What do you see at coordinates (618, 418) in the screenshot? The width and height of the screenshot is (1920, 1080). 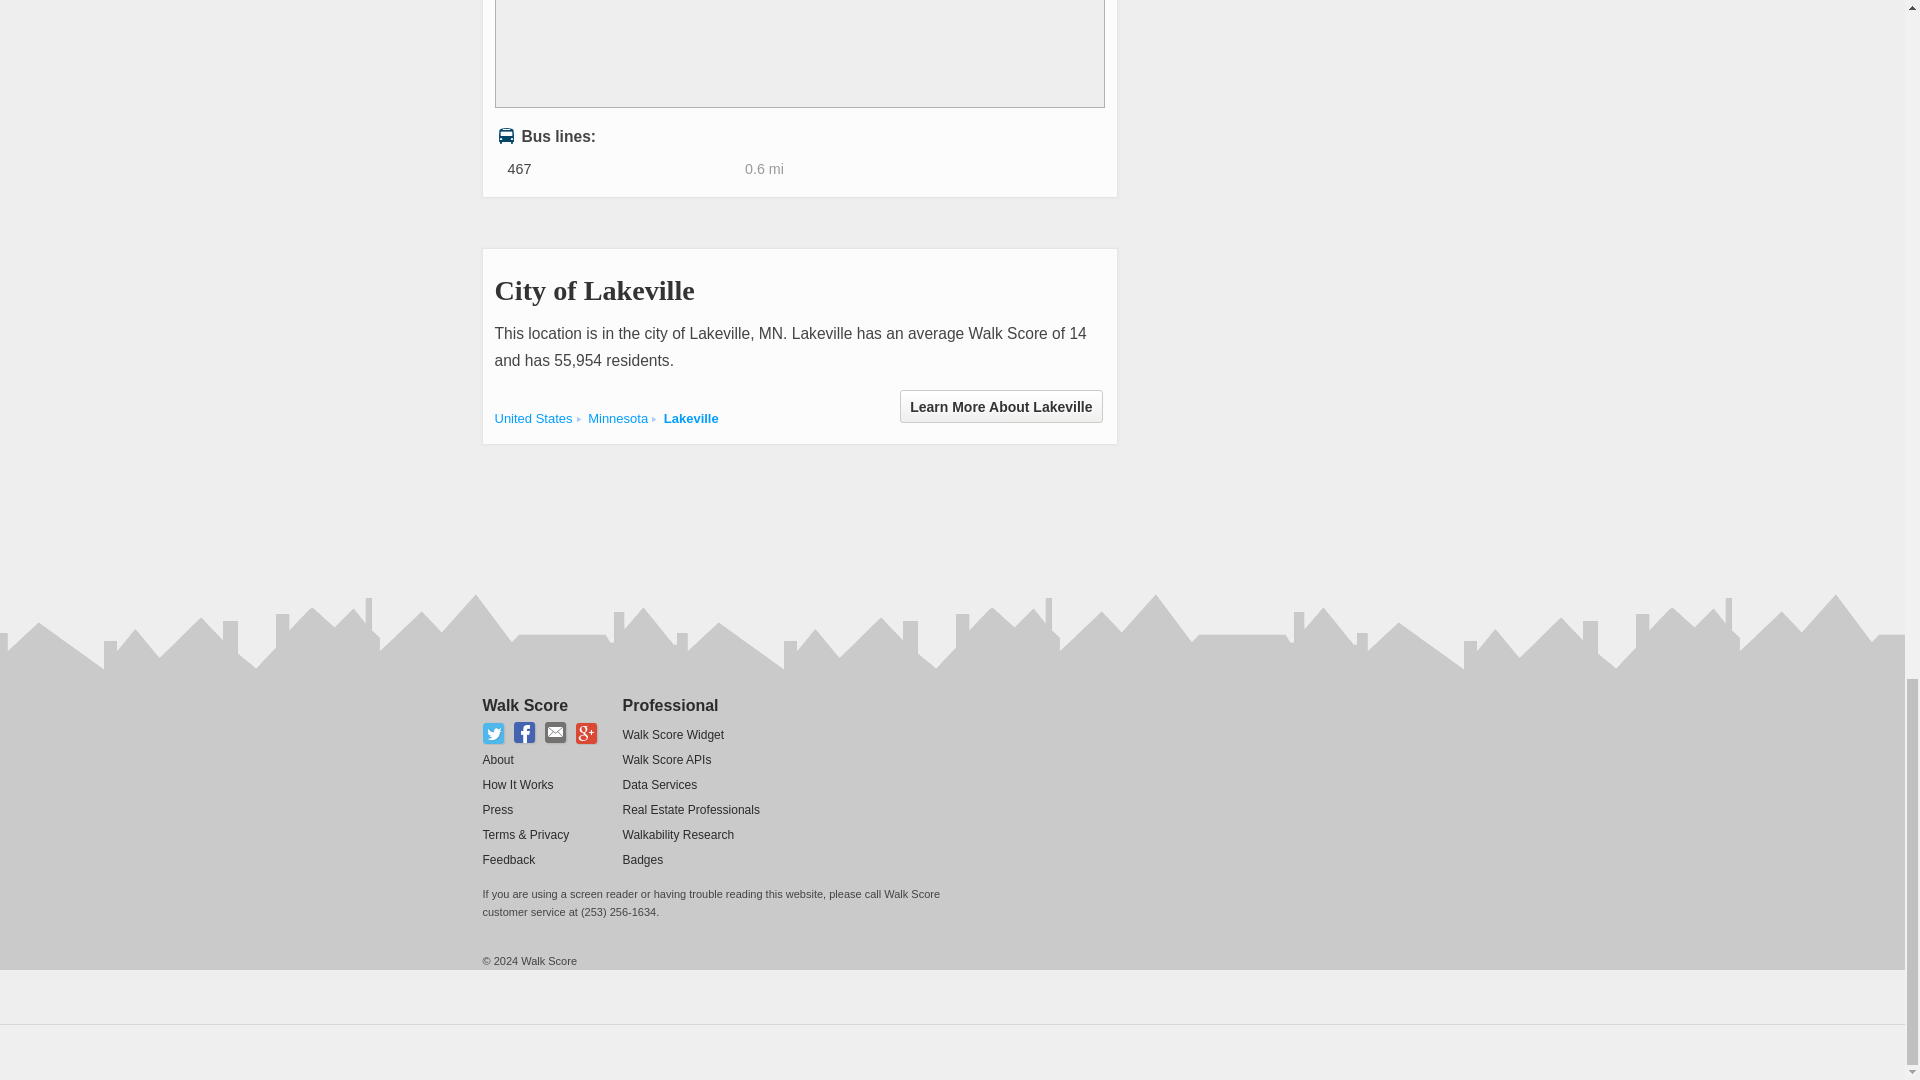 I see `Cities in Minnesota state` at bounding box center [618, 418].